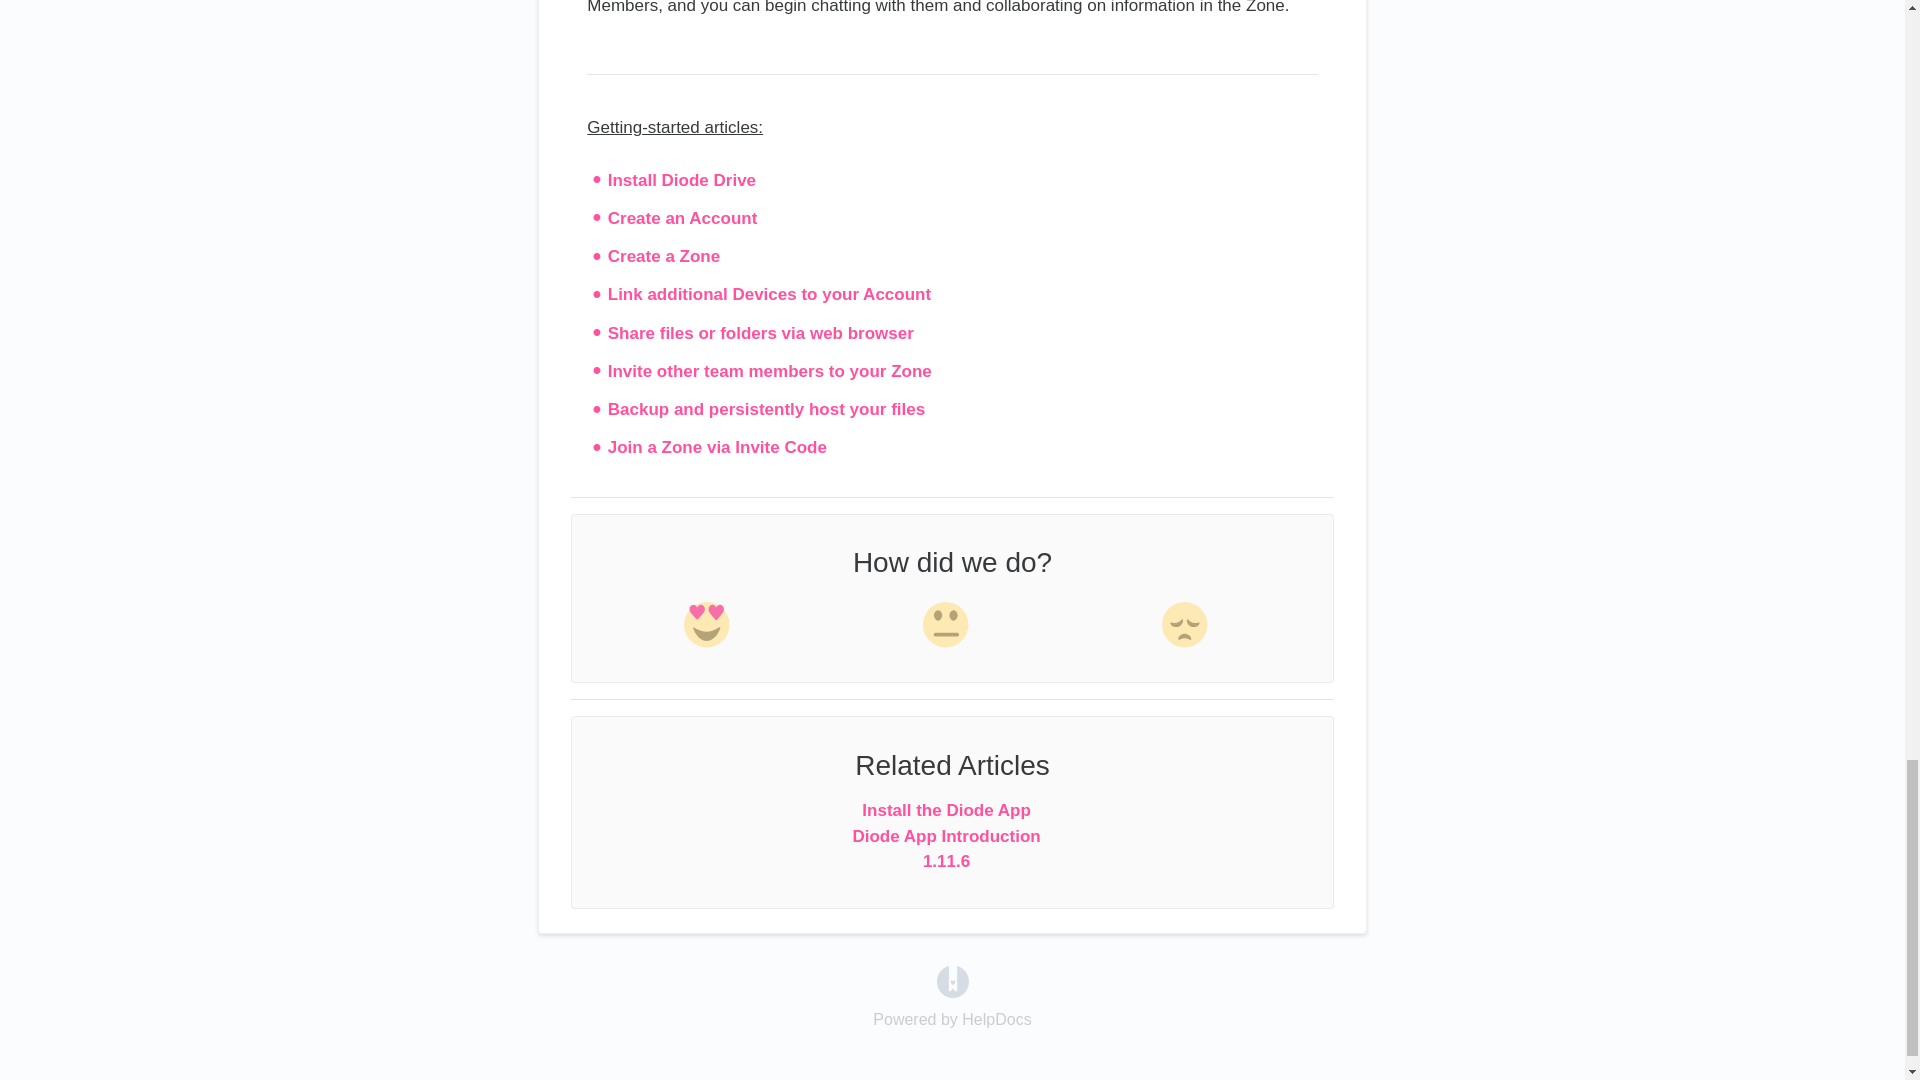 The height and width of the screenshot is (1080, 1920). What do you see at coordinates (683, 218) in the screenshot?
I see `Create an Account` at bounding box center [683, 218].